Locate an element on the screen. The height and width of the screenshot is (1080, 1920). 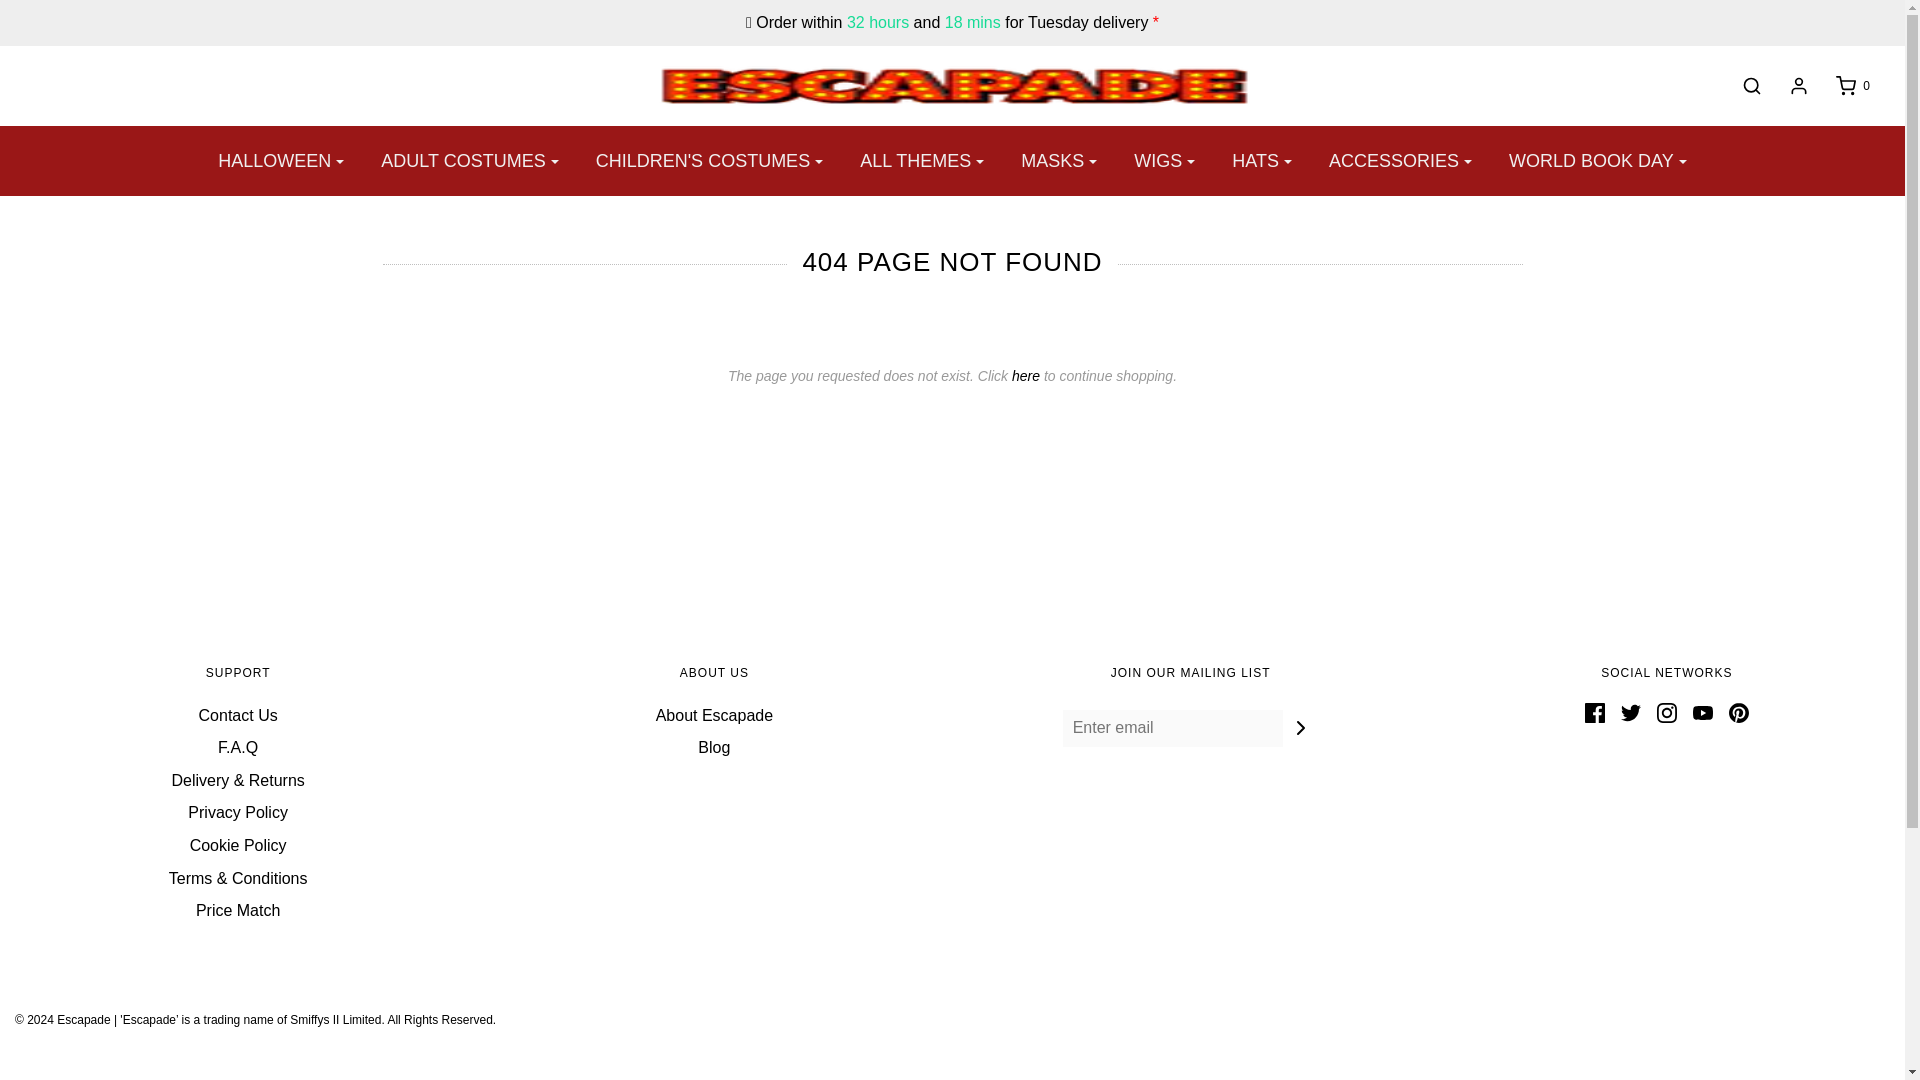
Pinterest icon is located at coordinates (1739, 712).